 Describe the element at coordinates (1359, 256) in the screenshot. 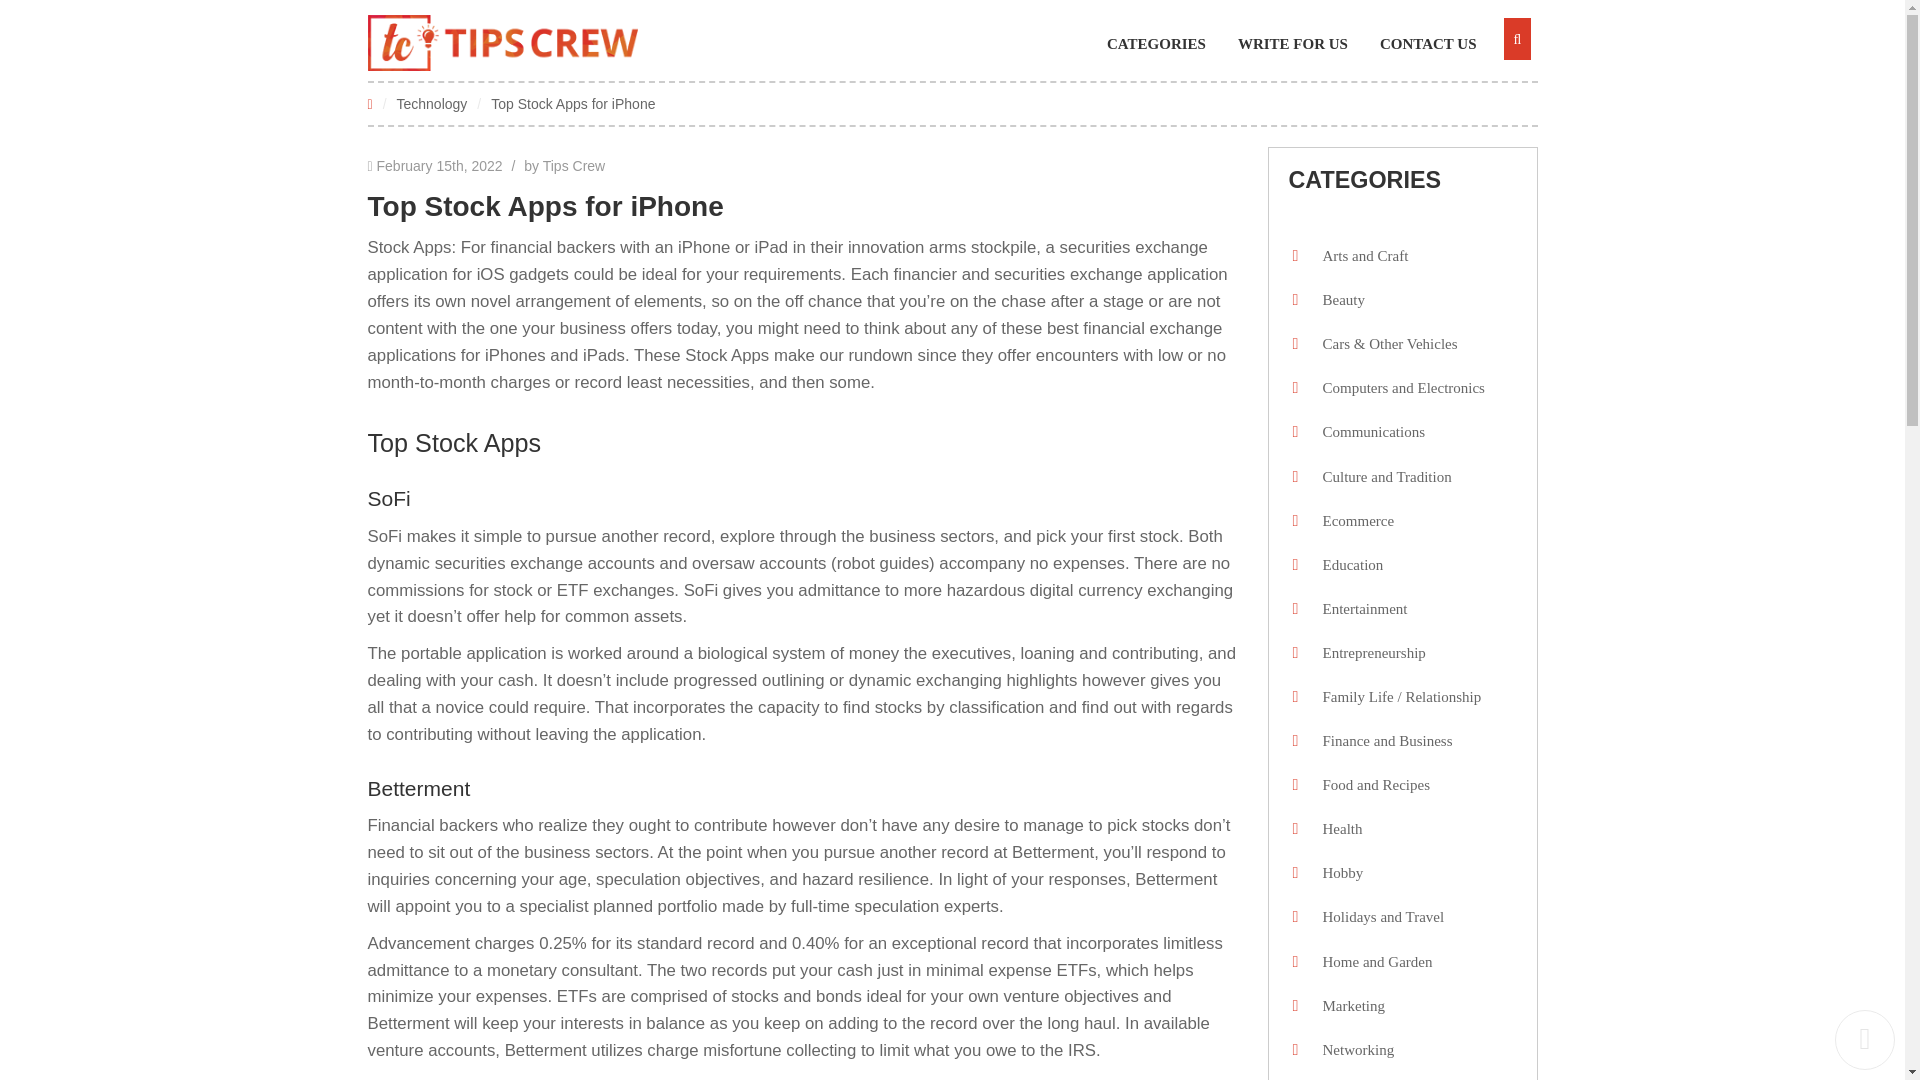

I see `Arts and Craft` at that location.